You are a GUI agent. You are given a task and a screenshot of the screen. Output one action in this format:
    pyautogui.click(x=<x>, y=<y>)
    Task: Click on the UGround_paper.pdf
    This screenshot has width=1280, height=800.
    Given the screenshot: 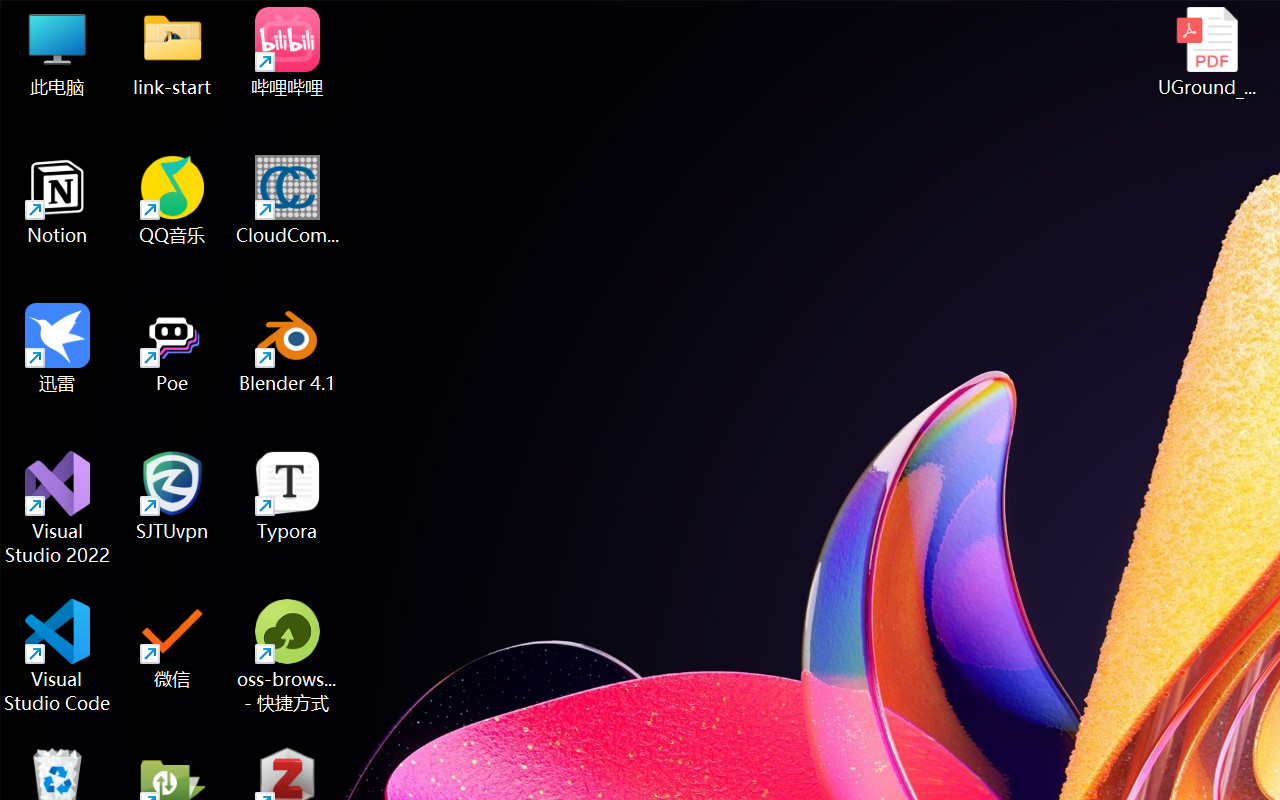 What is the action you would take?
    pyautogui.click(x=1206, y=52)
    